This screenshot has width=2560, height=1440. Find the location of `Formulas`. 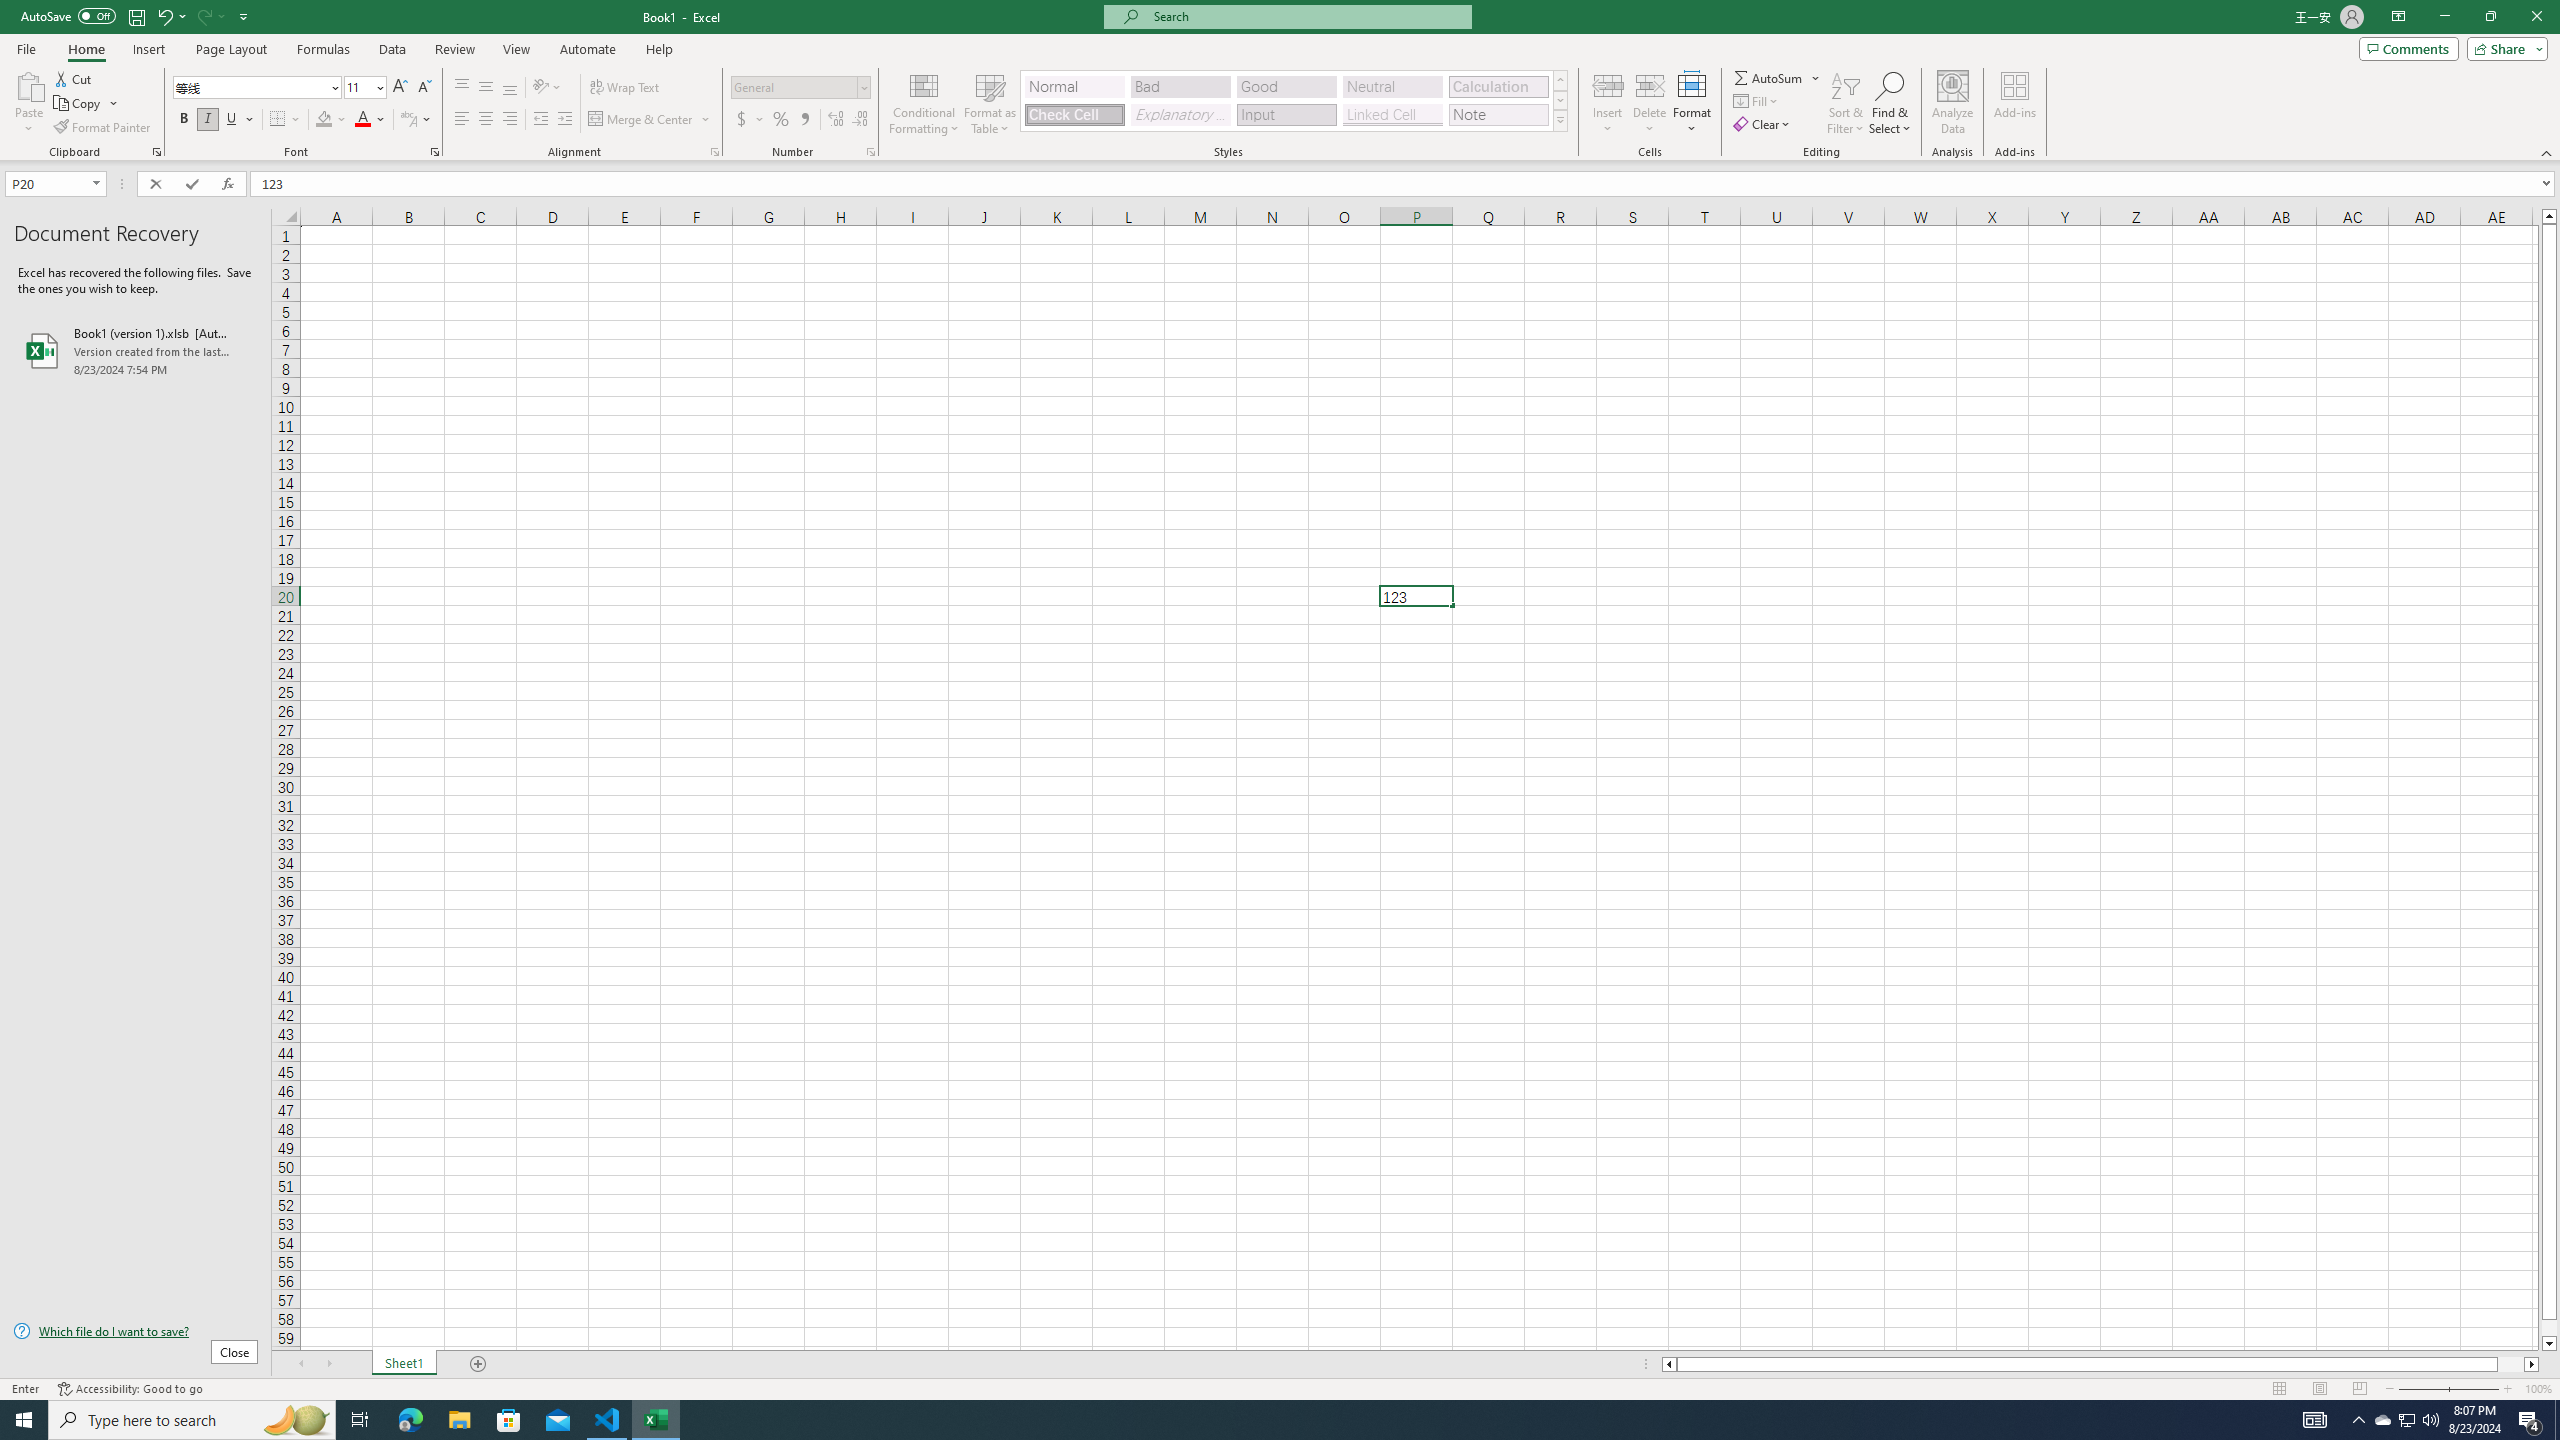

Formulas is located at coordinates (325, 49).